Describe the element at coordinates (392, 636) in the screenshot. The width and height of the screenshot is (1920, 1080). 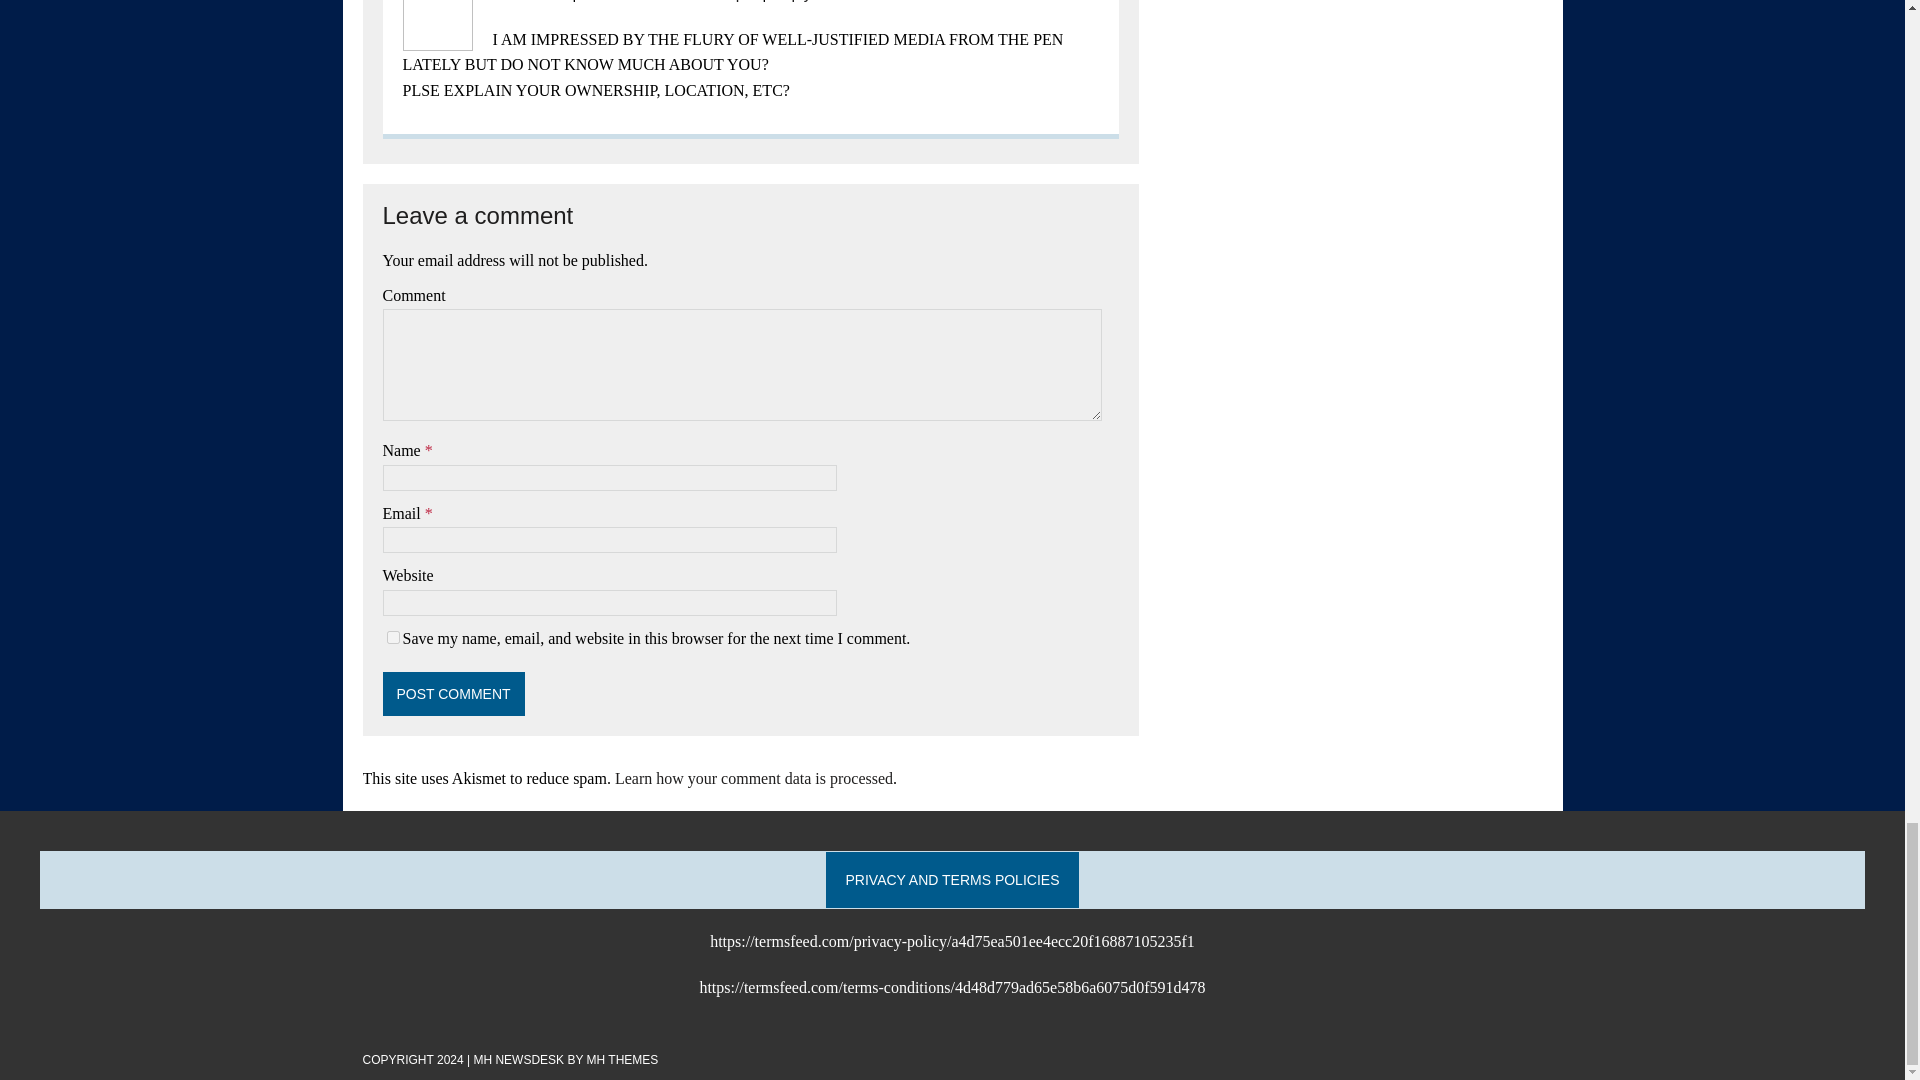
I see `yes` at that location.